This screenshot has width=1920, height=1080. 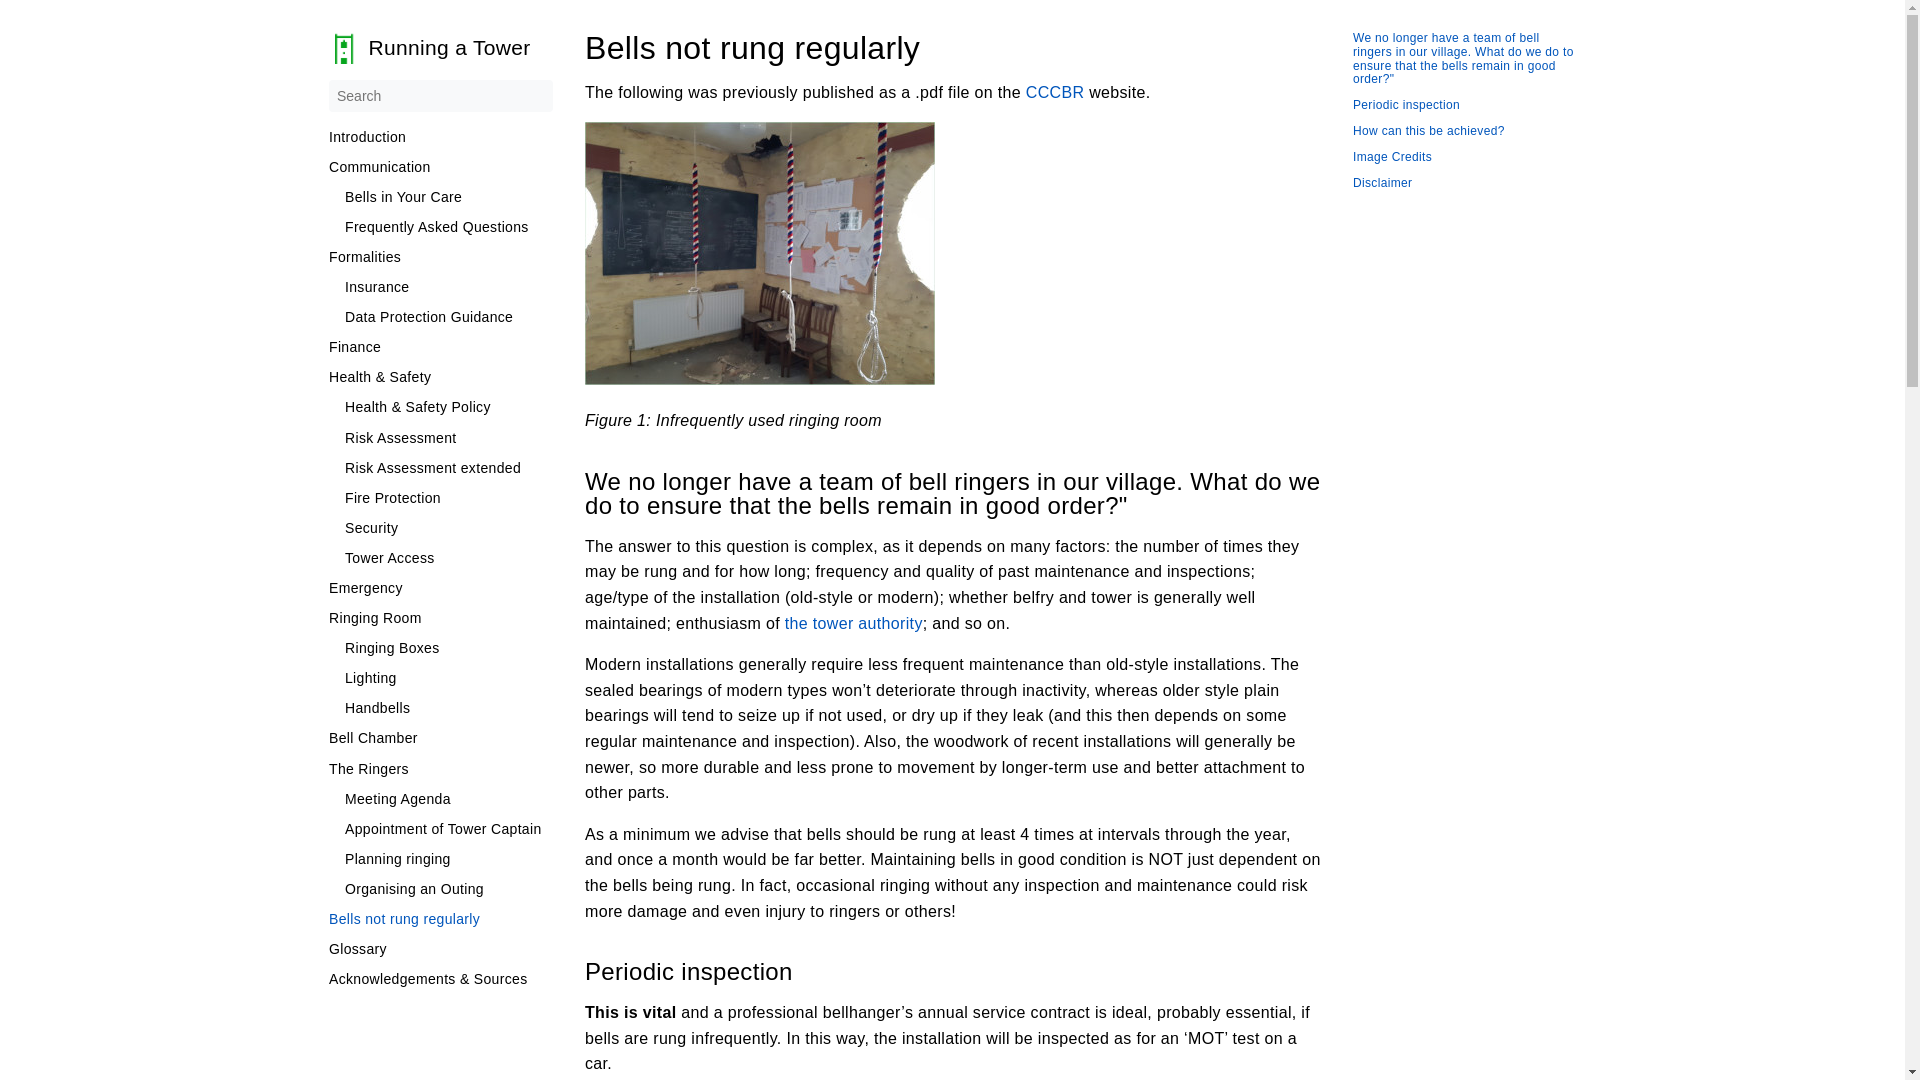 I want to click on Introduction, so click(x=440, y=136).